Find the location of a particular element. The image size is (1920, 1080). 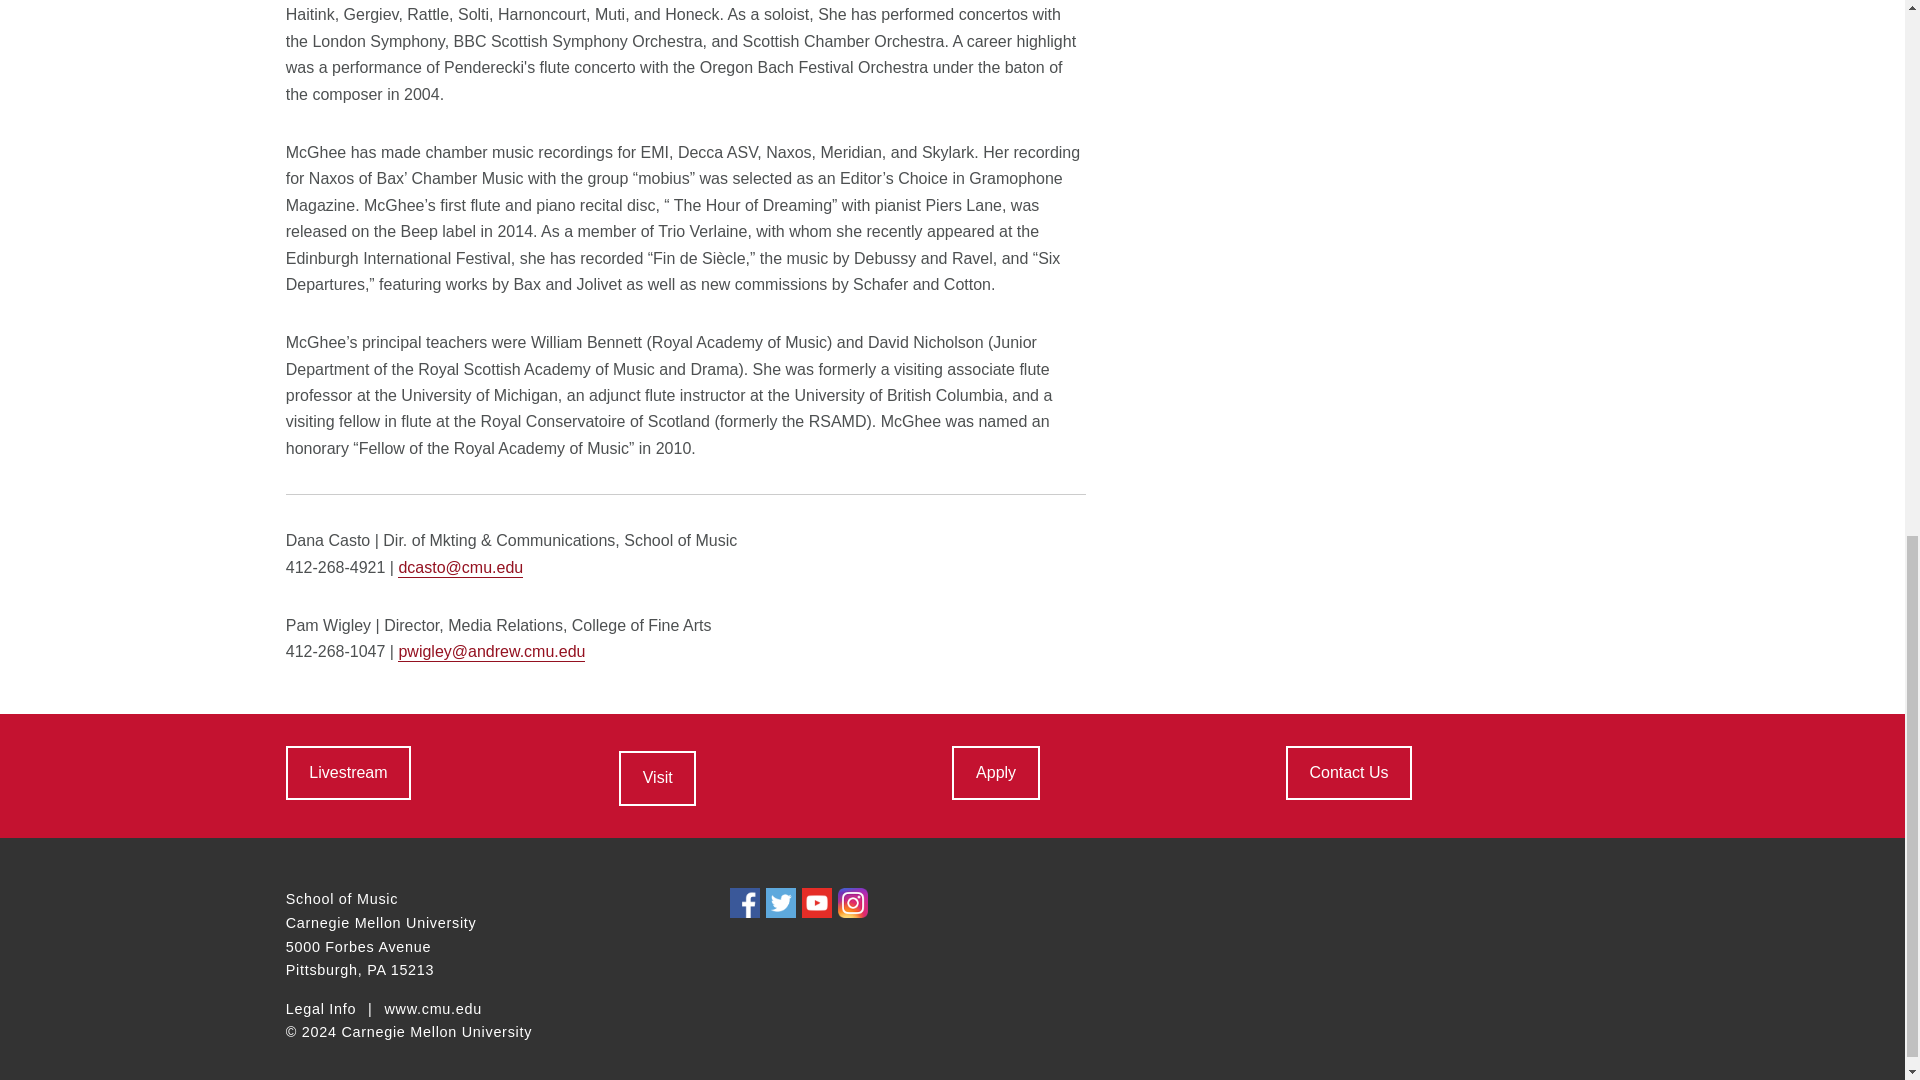

Apply button is located at coordinates (995, 773).